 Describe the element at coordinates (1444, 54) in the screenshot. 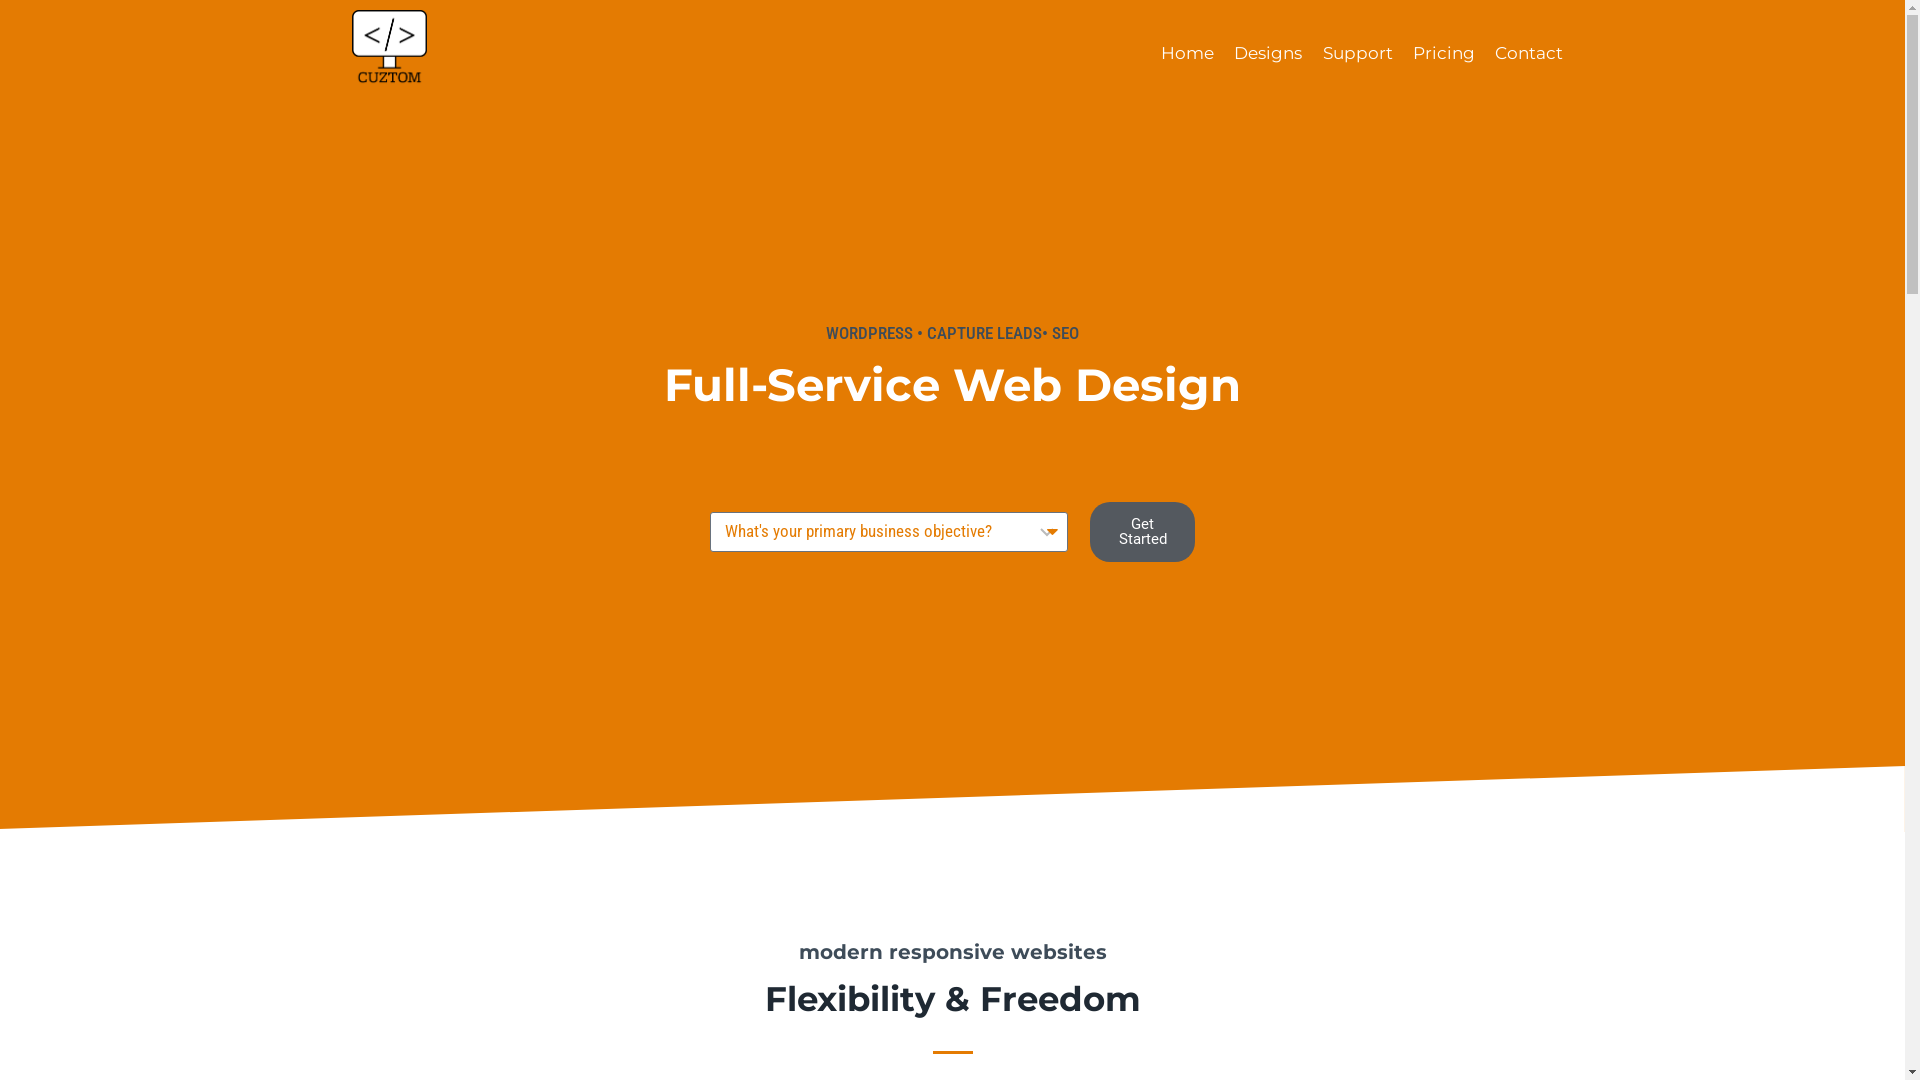

I see `Pricing` at that location.